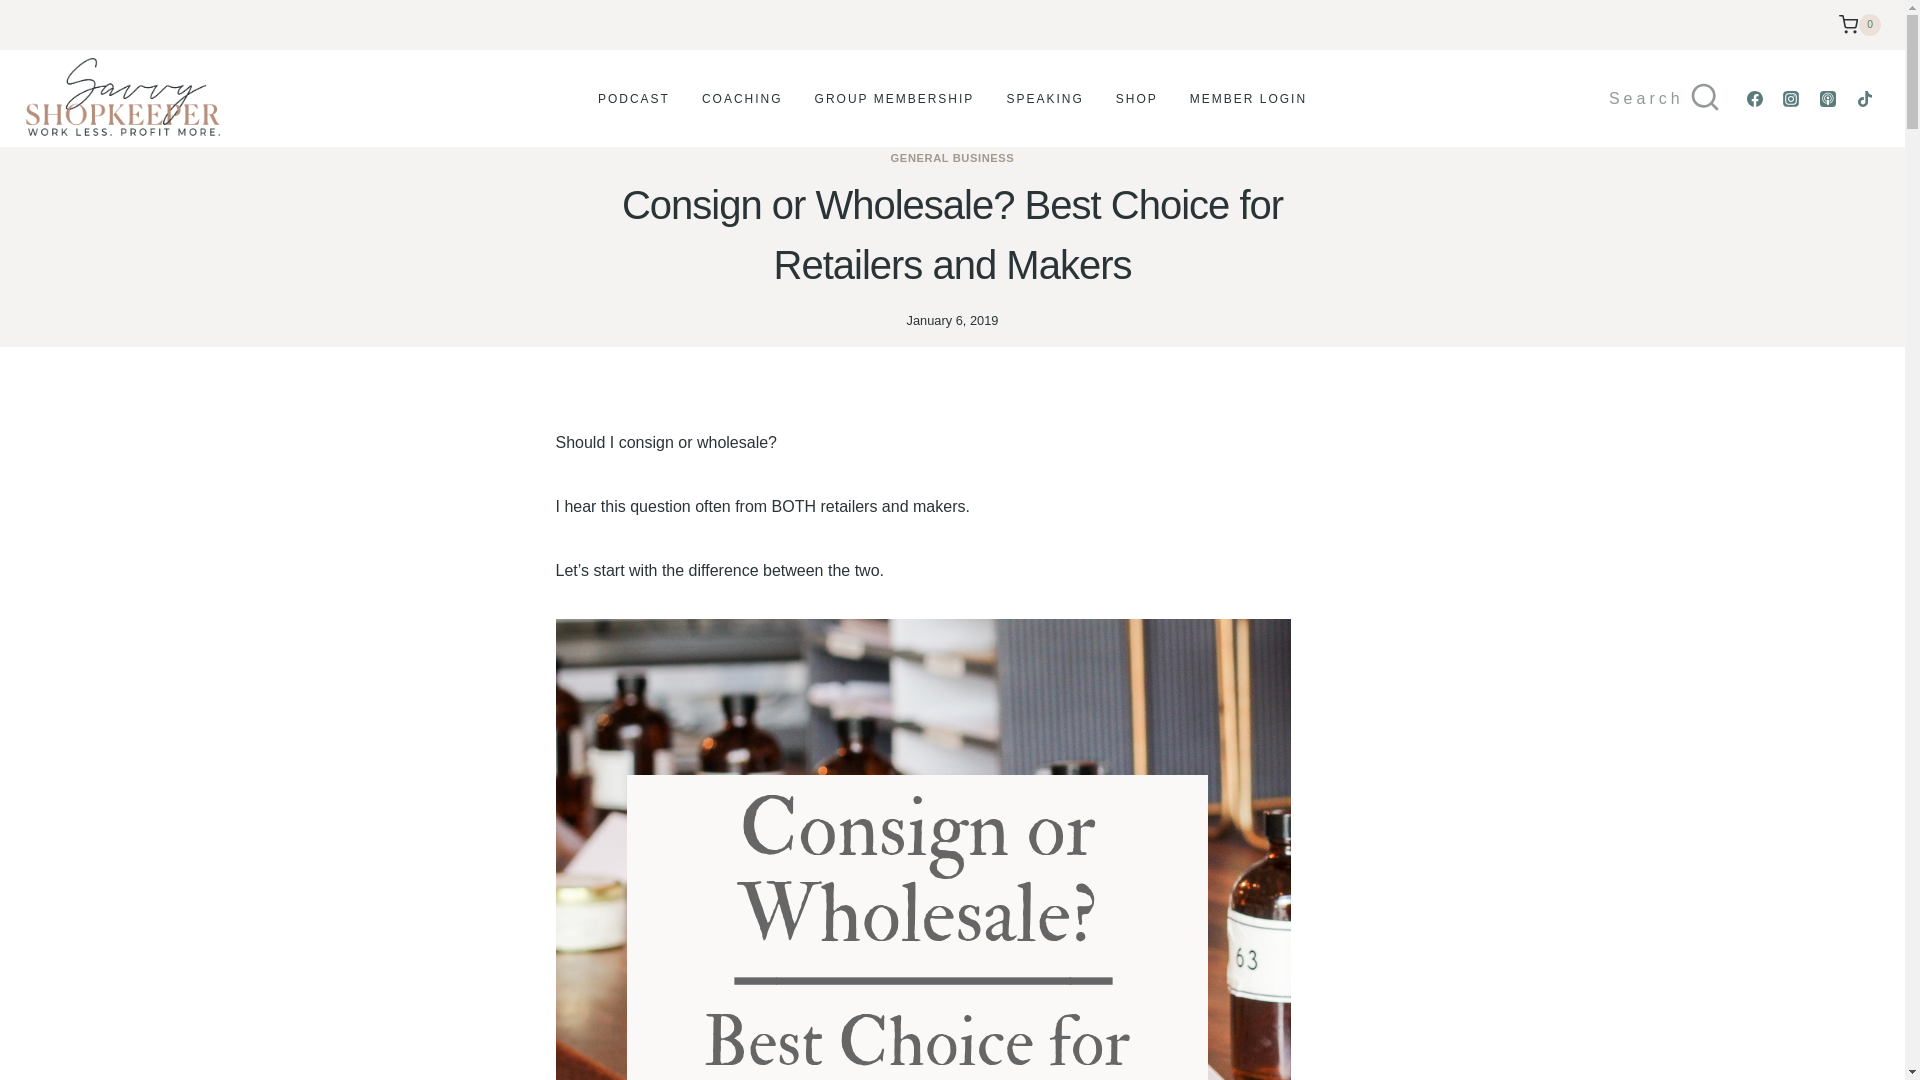  Describe the element at coordinates (1665, 98) in the screenshot. I see `Search` at that location.